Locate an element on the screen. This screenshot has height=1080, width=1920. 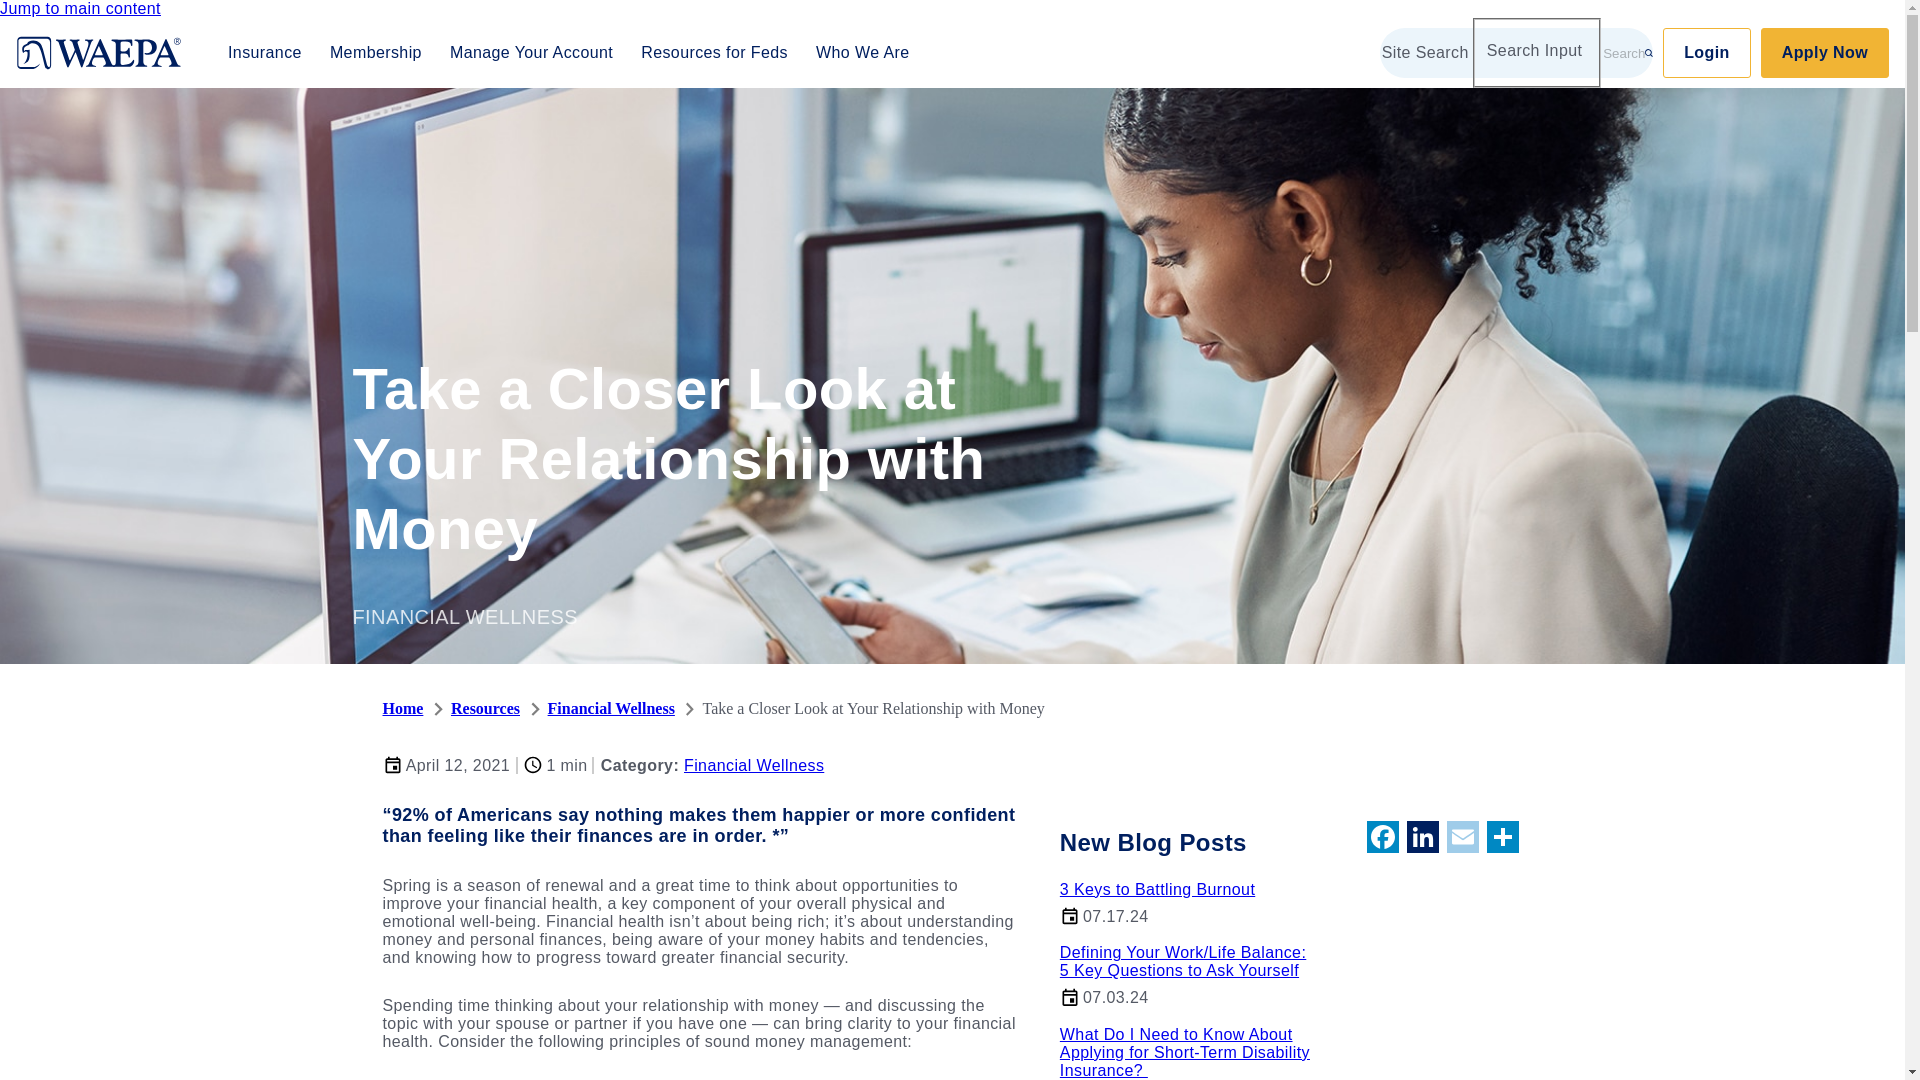
Apply Now is located at coordinates (1824, 52).